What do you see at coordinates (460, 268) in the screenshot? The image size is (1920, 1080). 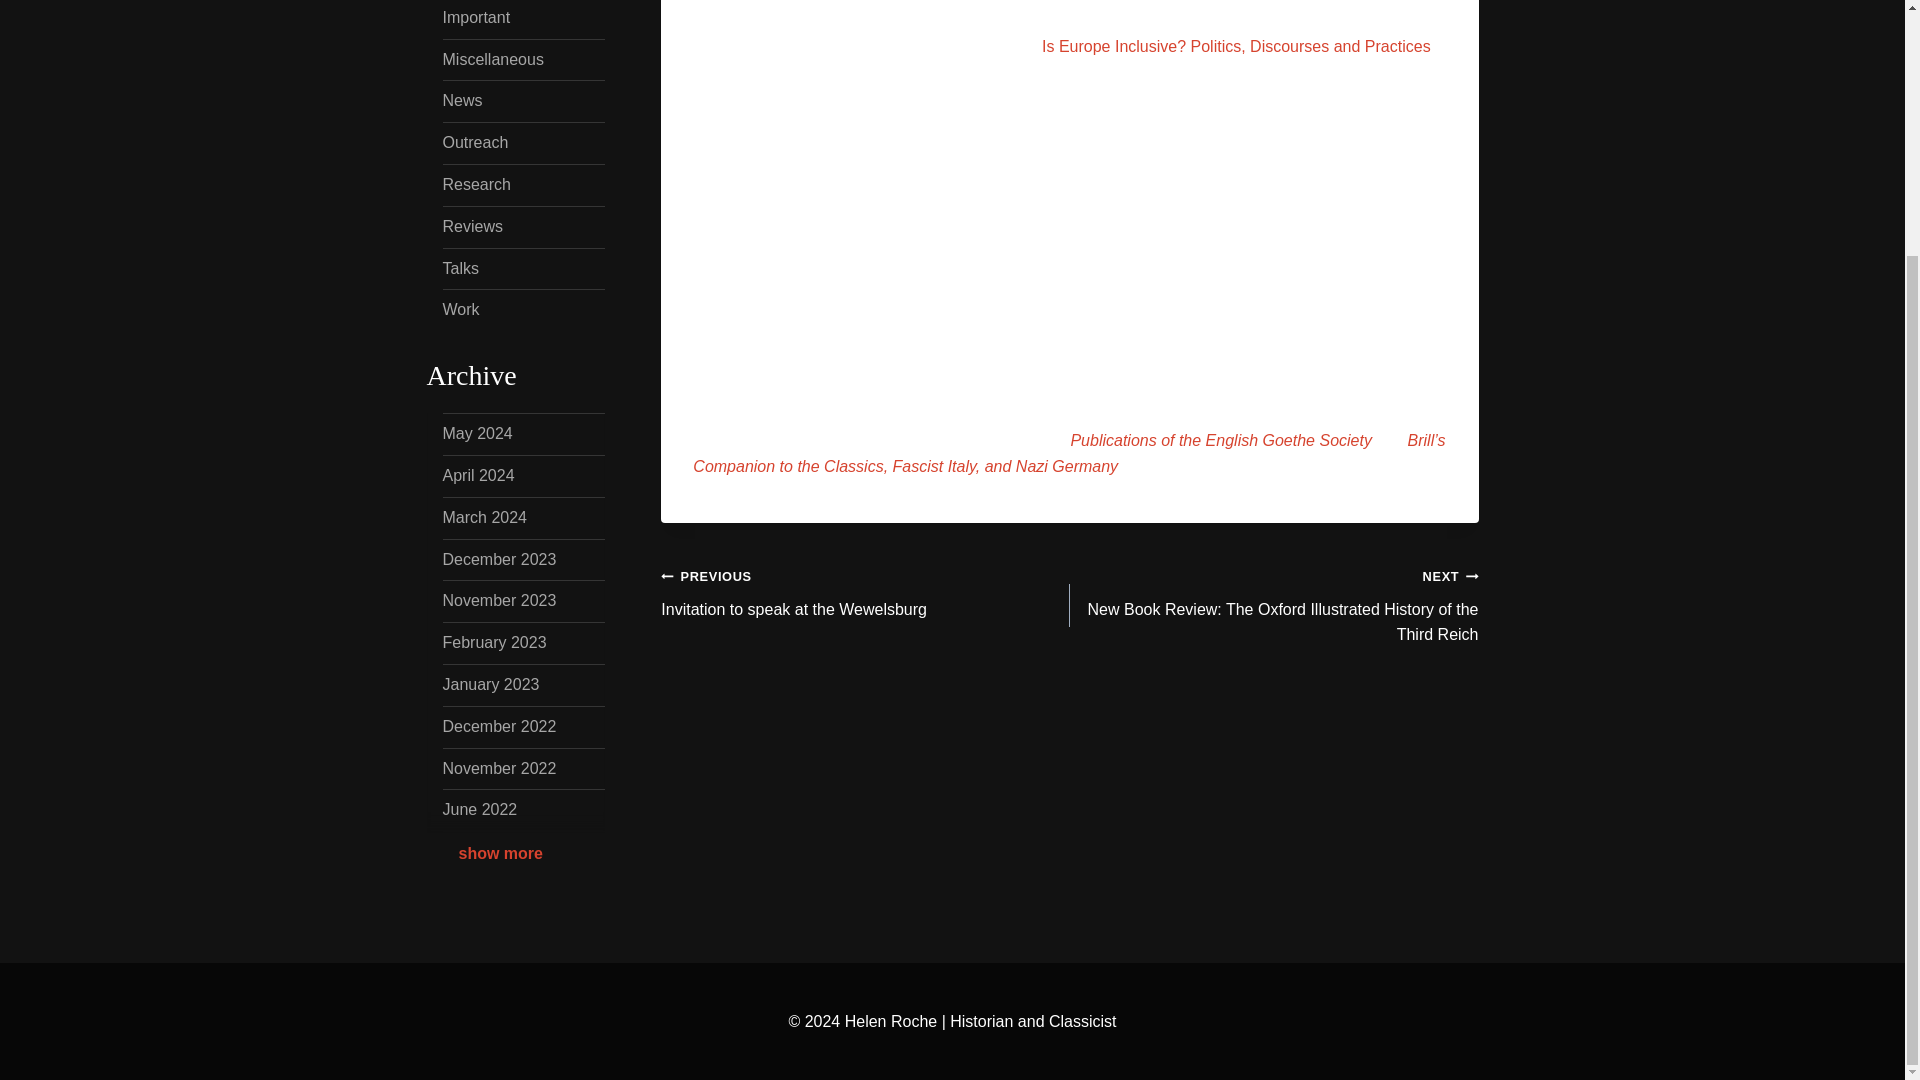 I see `December 2022` at bounding box center [460, 268].